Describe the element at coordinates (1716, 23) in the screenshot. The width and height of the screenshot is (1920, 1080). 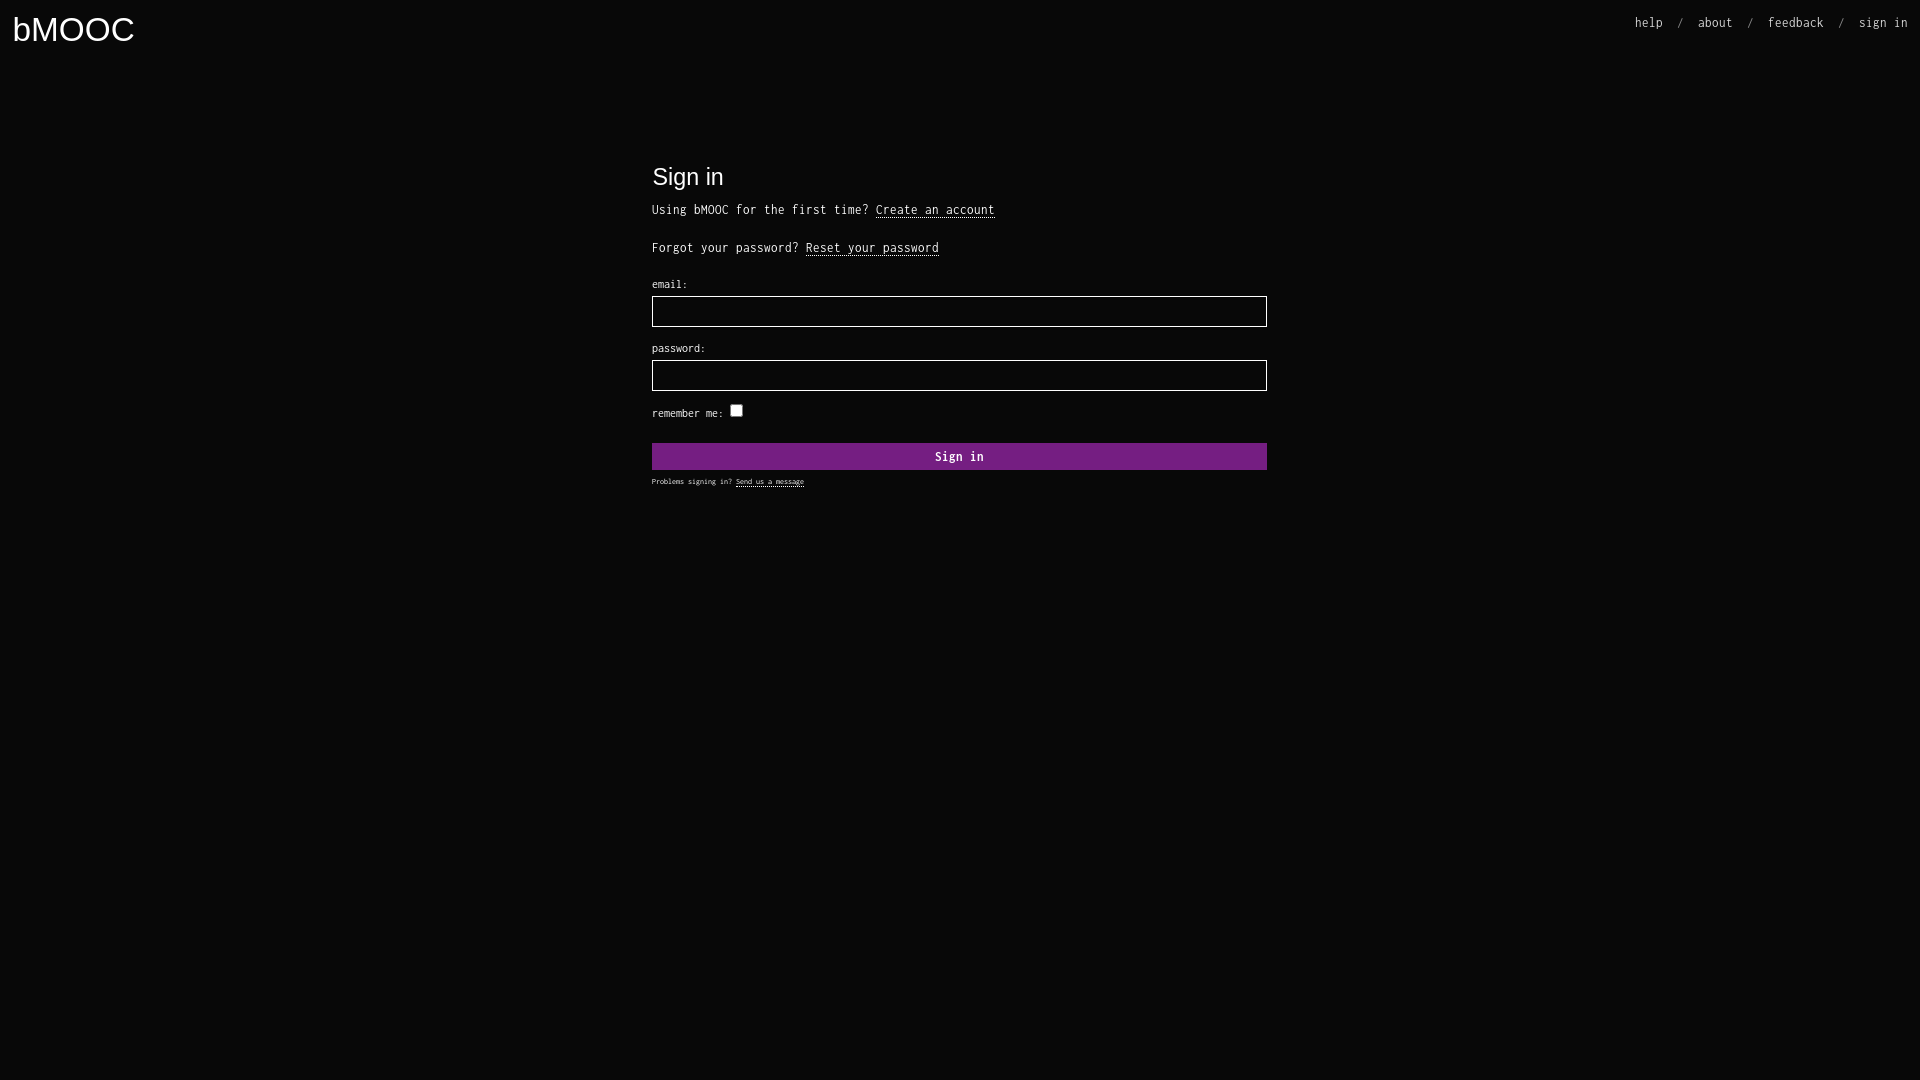
I see `about` at that location.